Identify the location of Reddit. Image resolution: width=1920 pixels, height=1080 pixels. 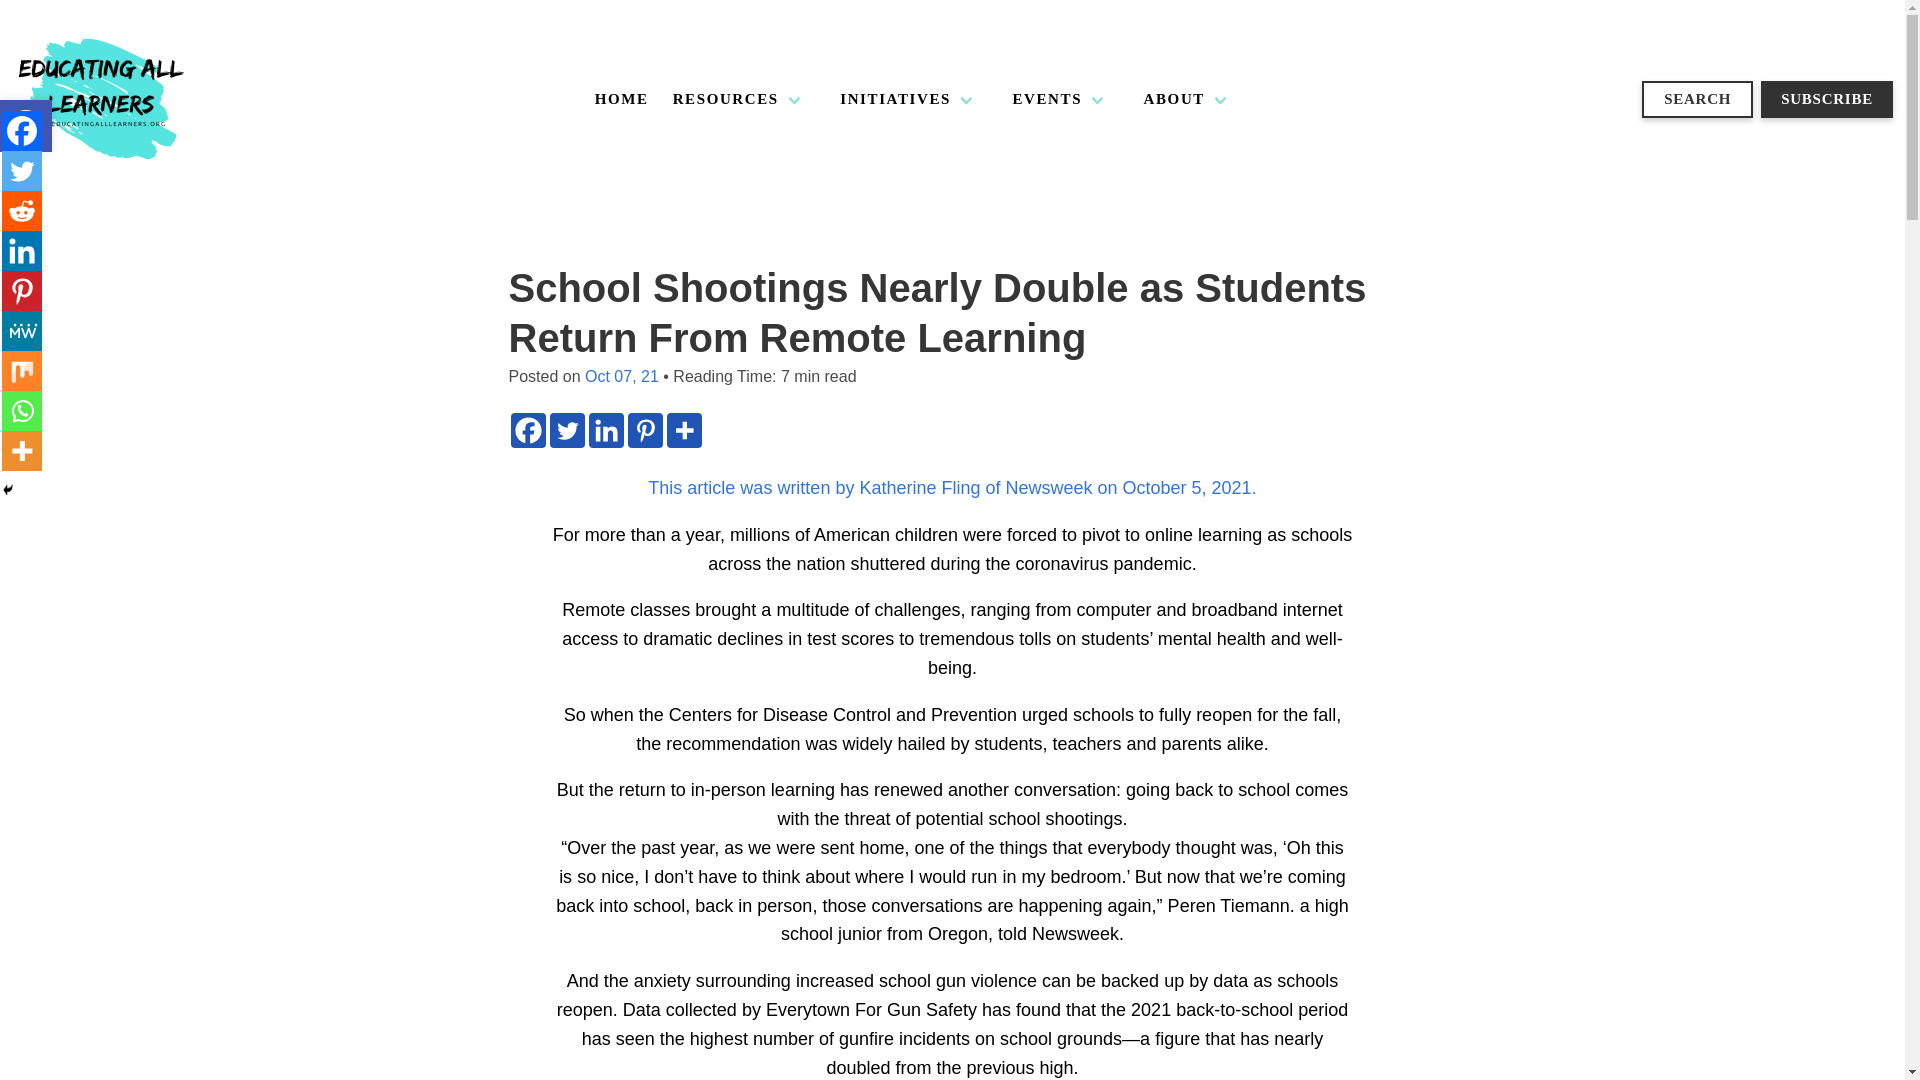
(22, 211).